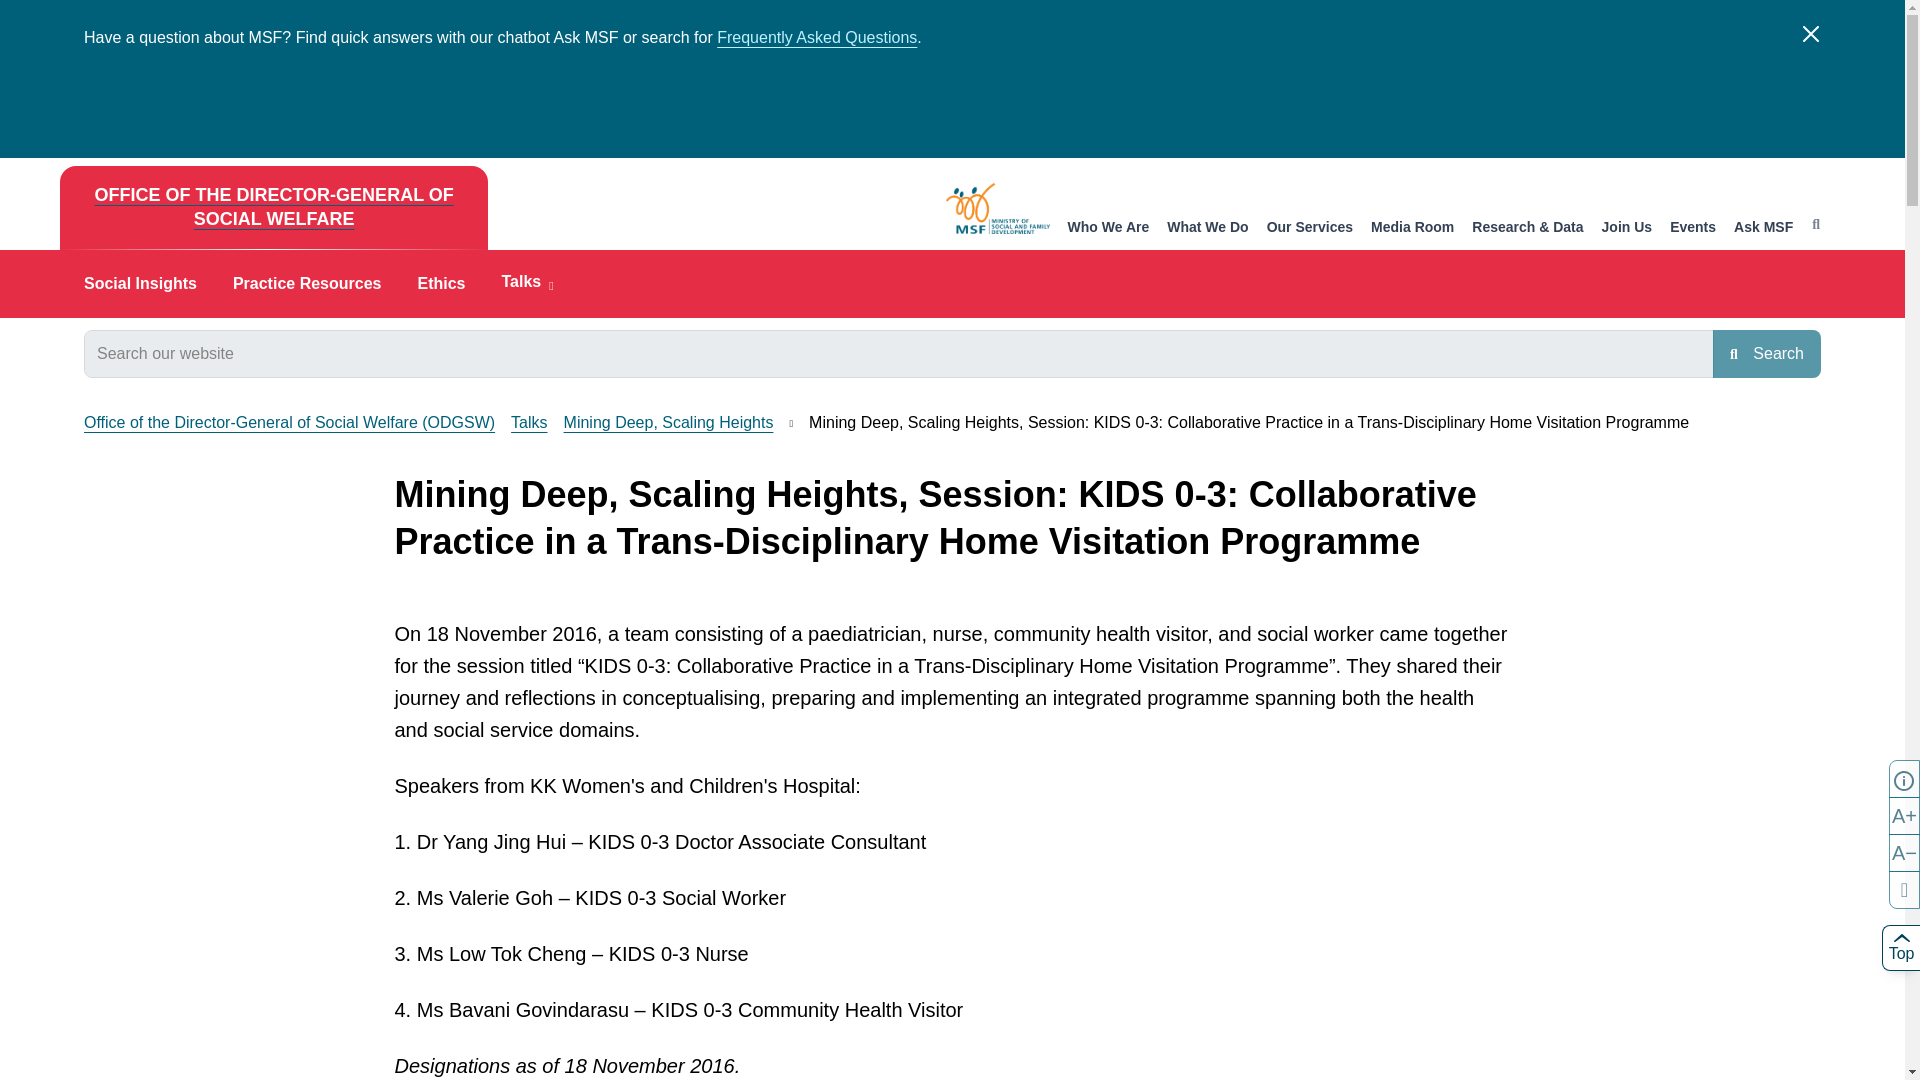  Describe the element at coordinates (998, 208) in the screenshot. I see `MSF logo` at that location.